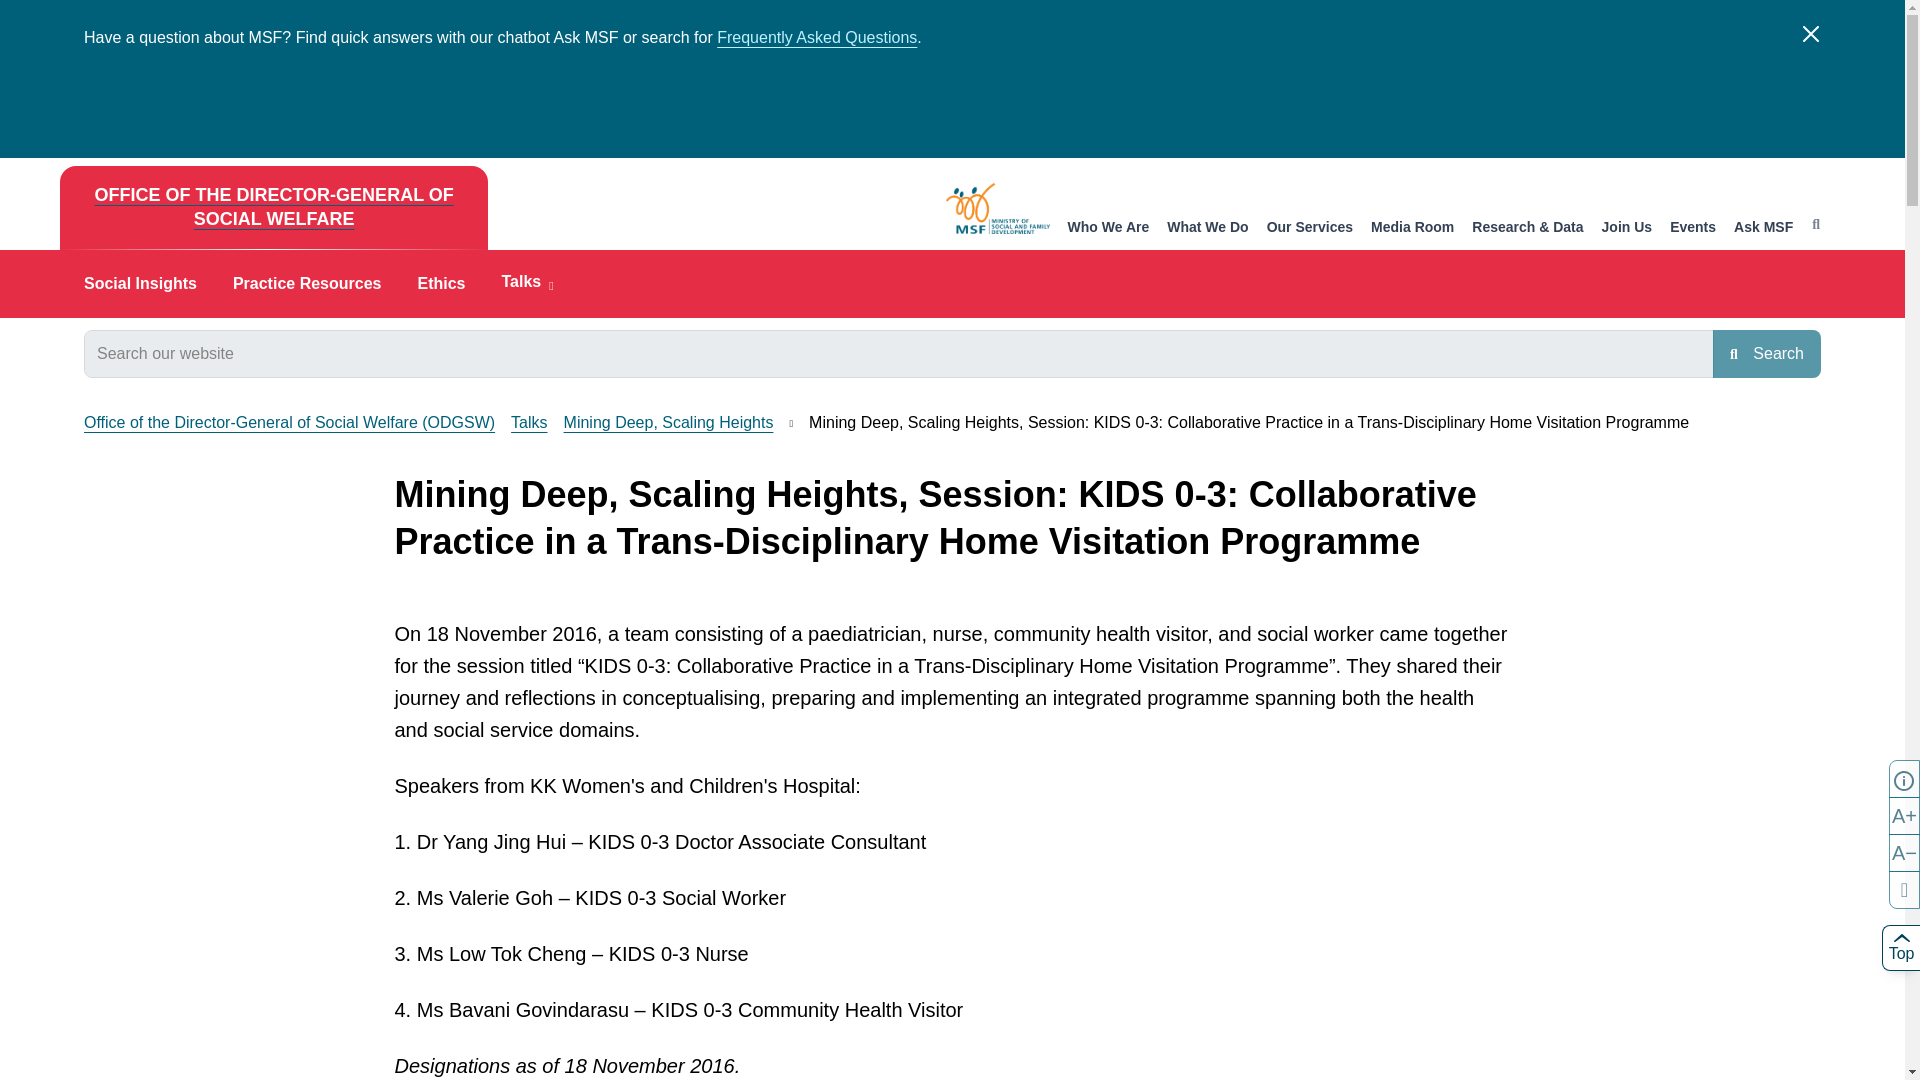  Describe the element at coordinates (998, 208) in the screenshot. I see `MSF logo` at that location.